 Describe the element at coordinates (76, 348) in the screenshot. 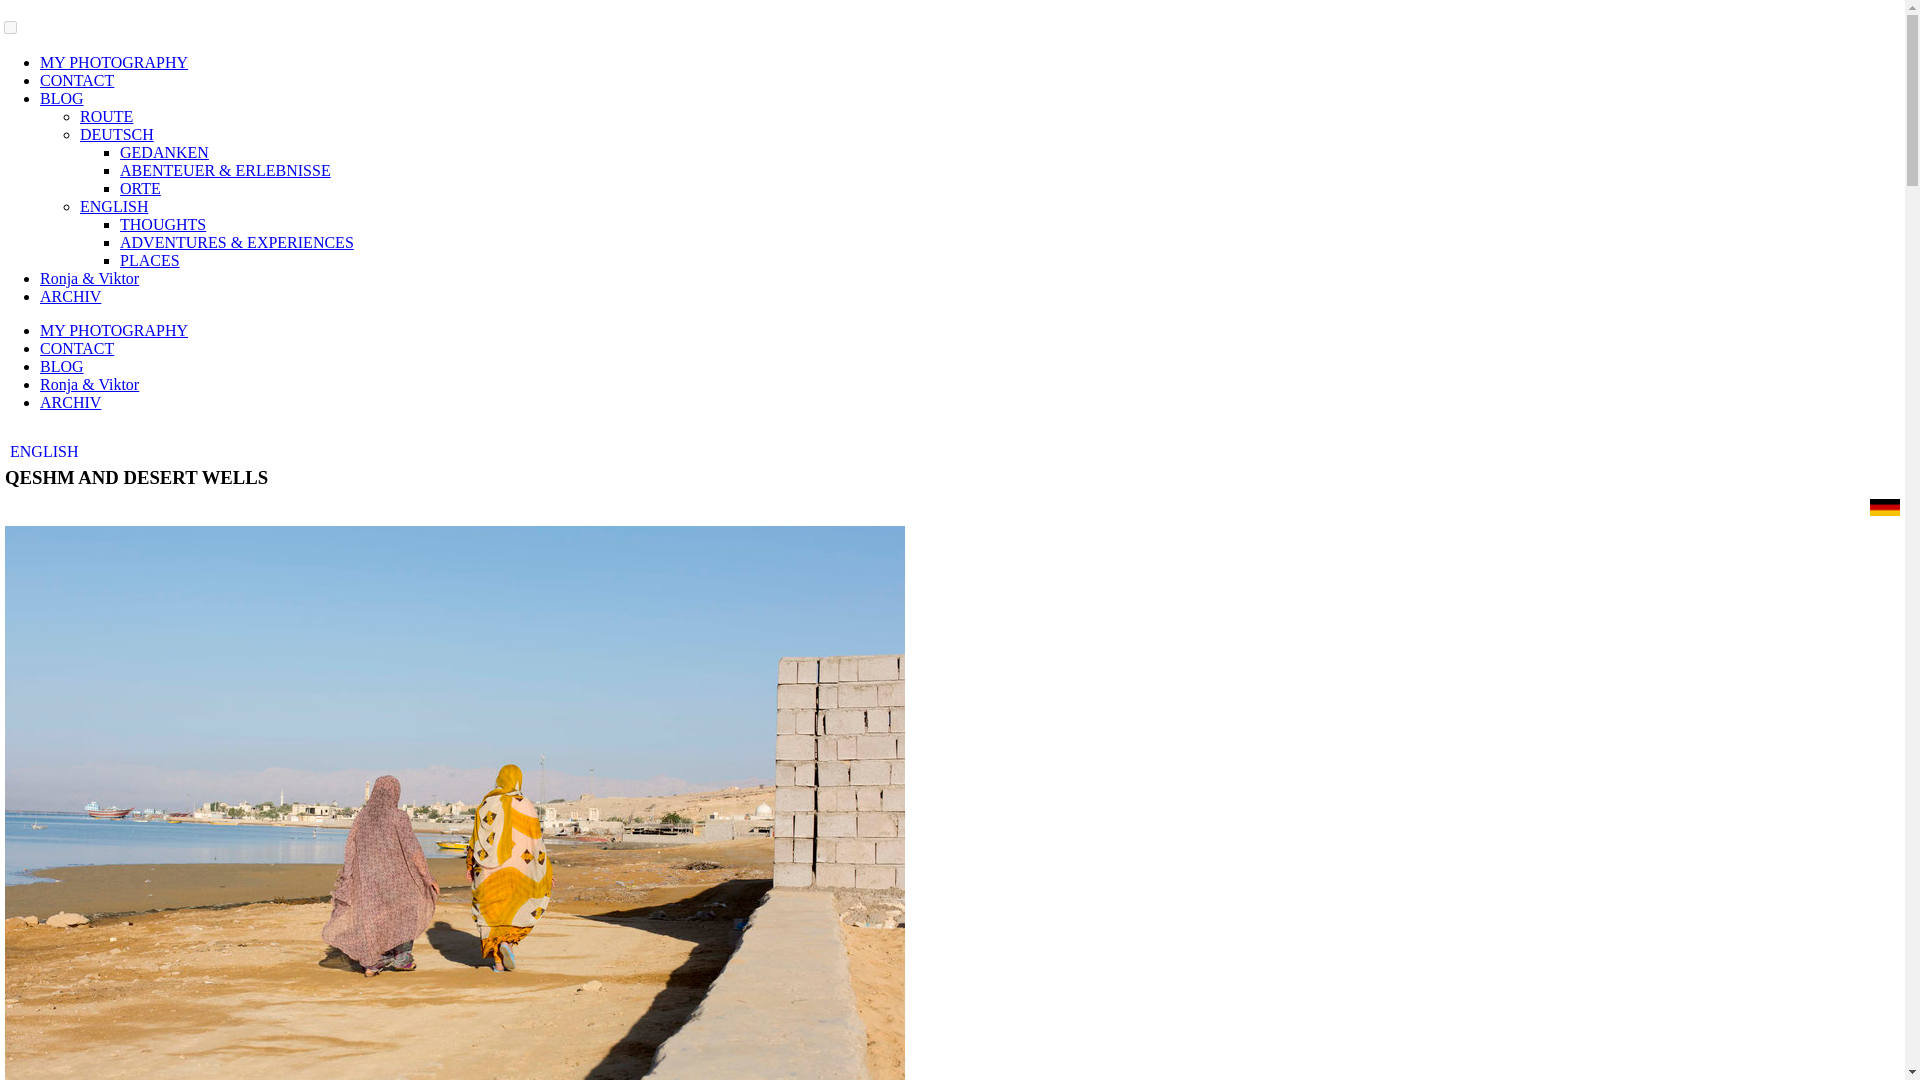

I see `CONTACT` at that location.